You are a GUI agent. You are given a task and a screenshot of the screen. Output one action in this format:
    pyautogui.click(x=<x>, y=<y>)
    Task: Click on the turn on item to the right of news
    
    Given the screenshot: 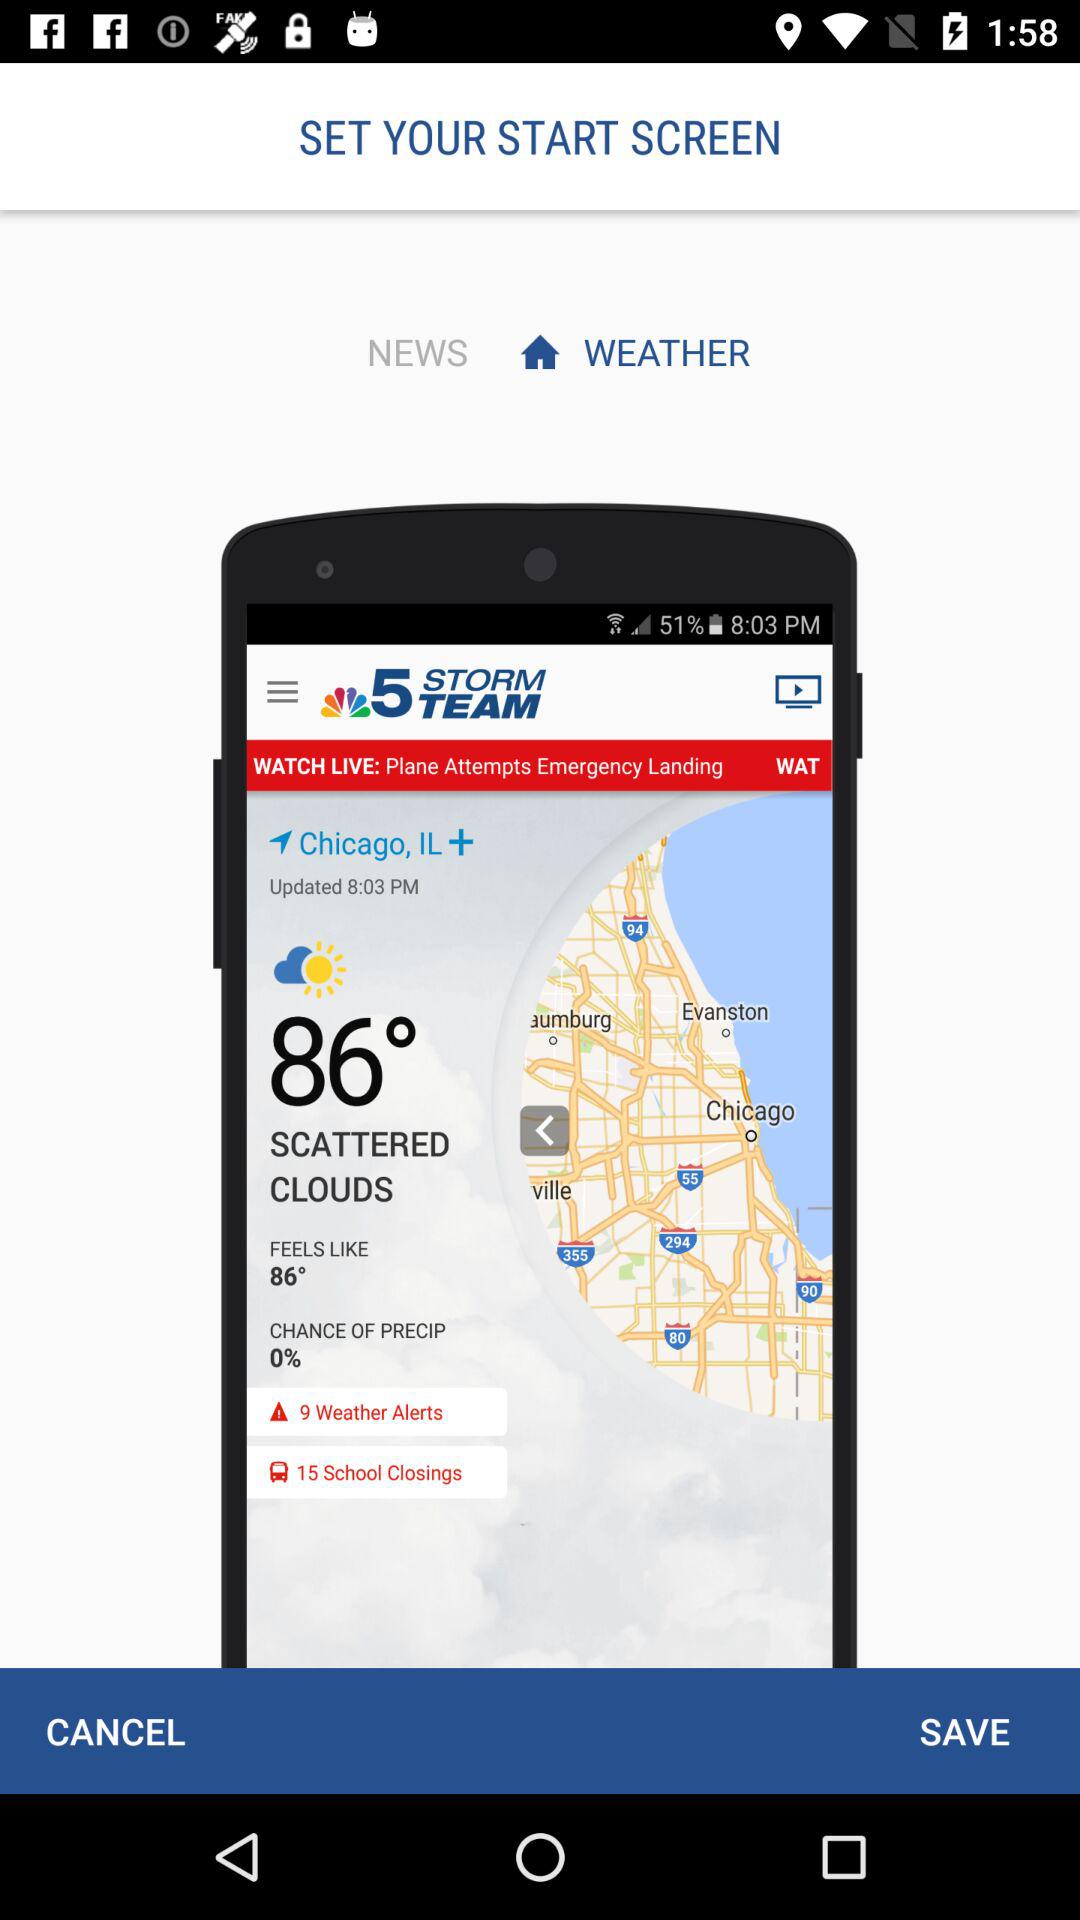 What is the action you would take?
    pyautogui.click(x=661, y=351)
    